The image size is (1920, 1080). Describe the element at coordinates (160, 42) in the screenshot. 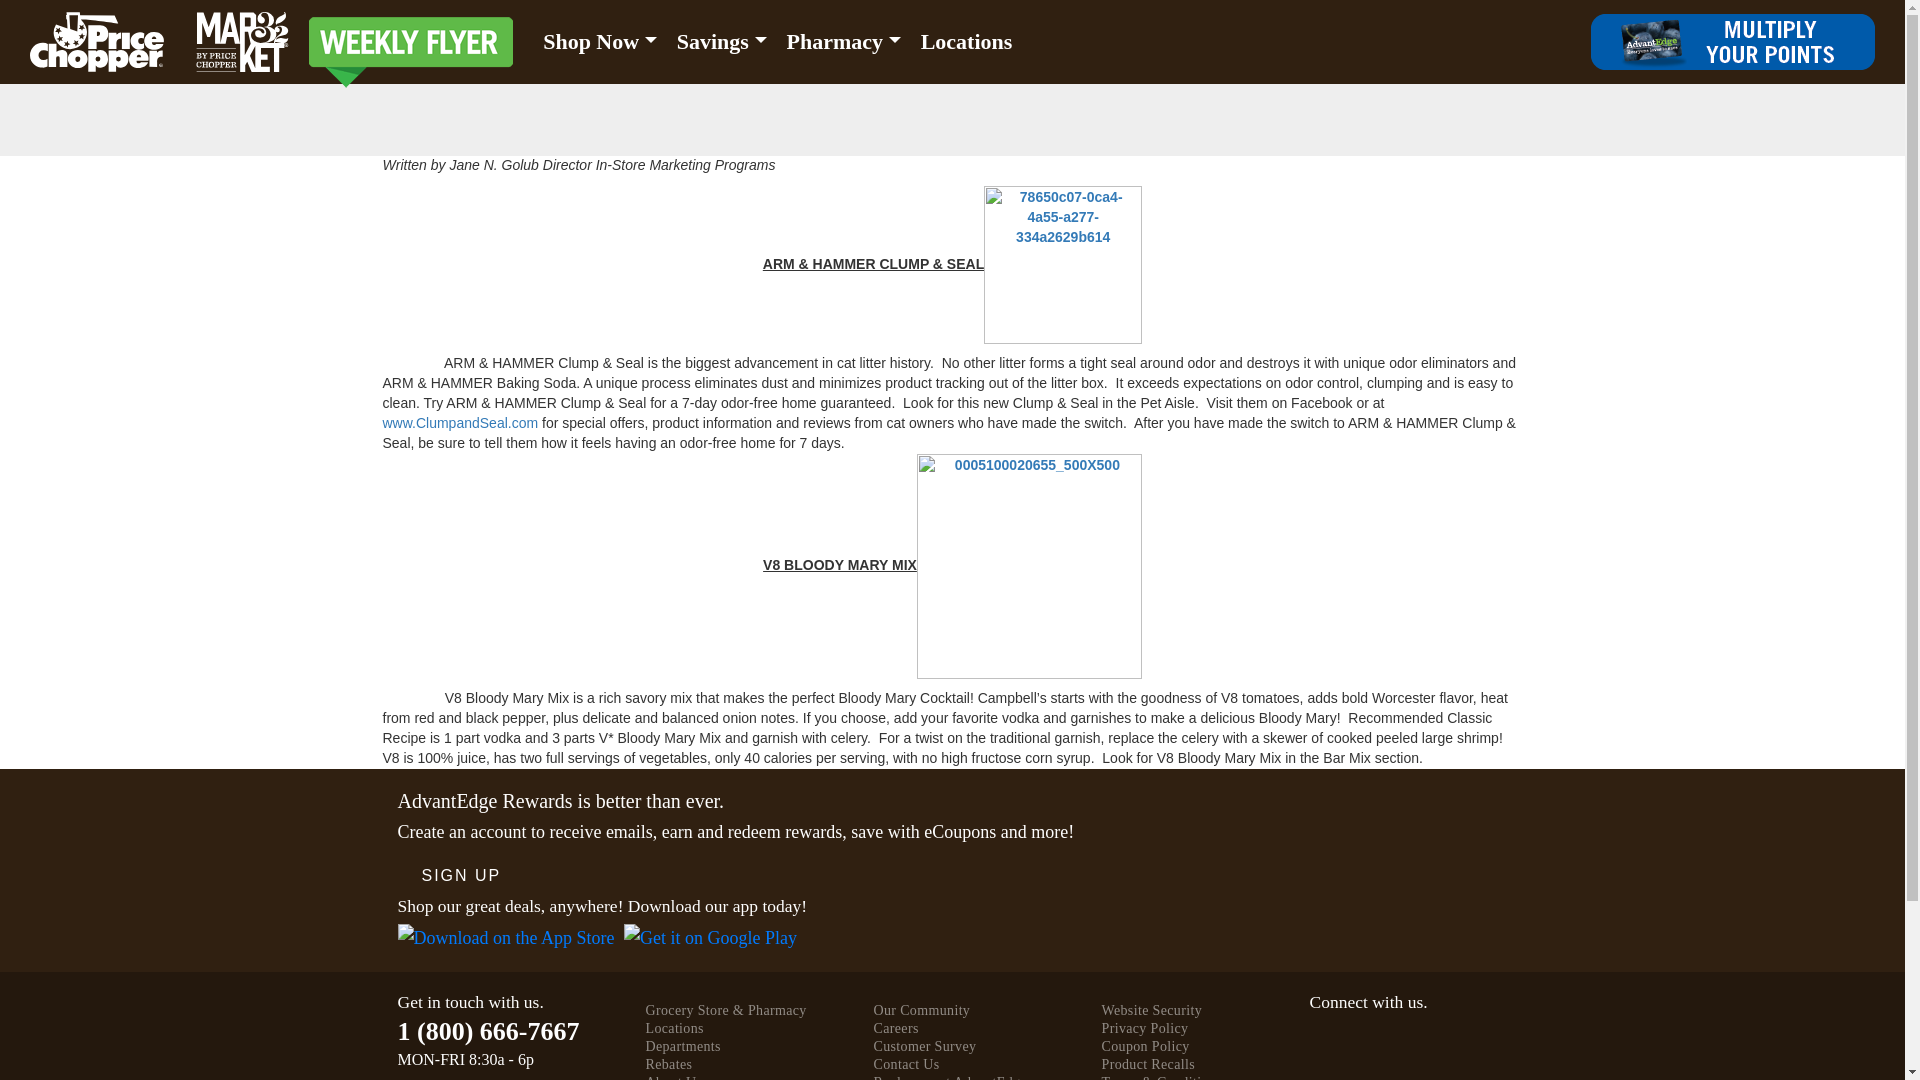

I see `Return to our Home Page` at that location.